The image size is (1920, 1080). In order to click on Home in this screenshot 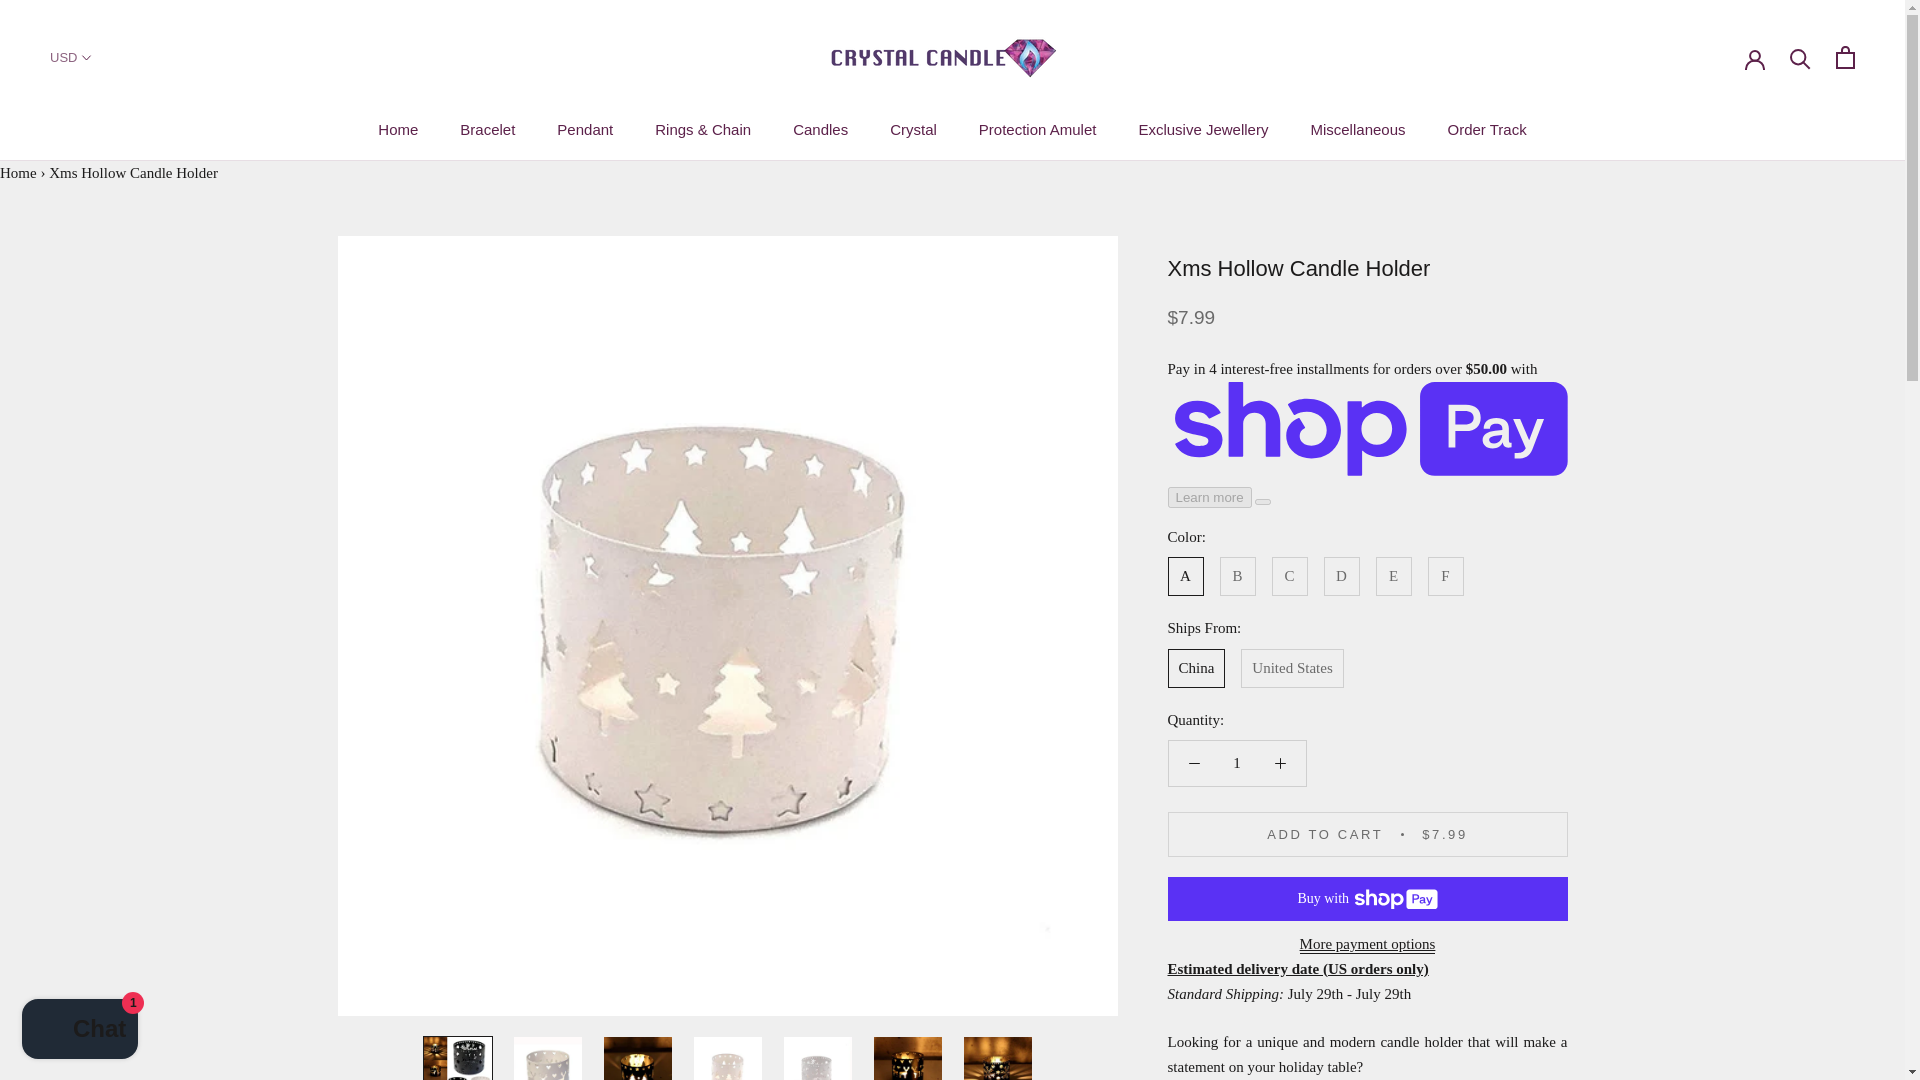, I will do `click(18, 173)`.